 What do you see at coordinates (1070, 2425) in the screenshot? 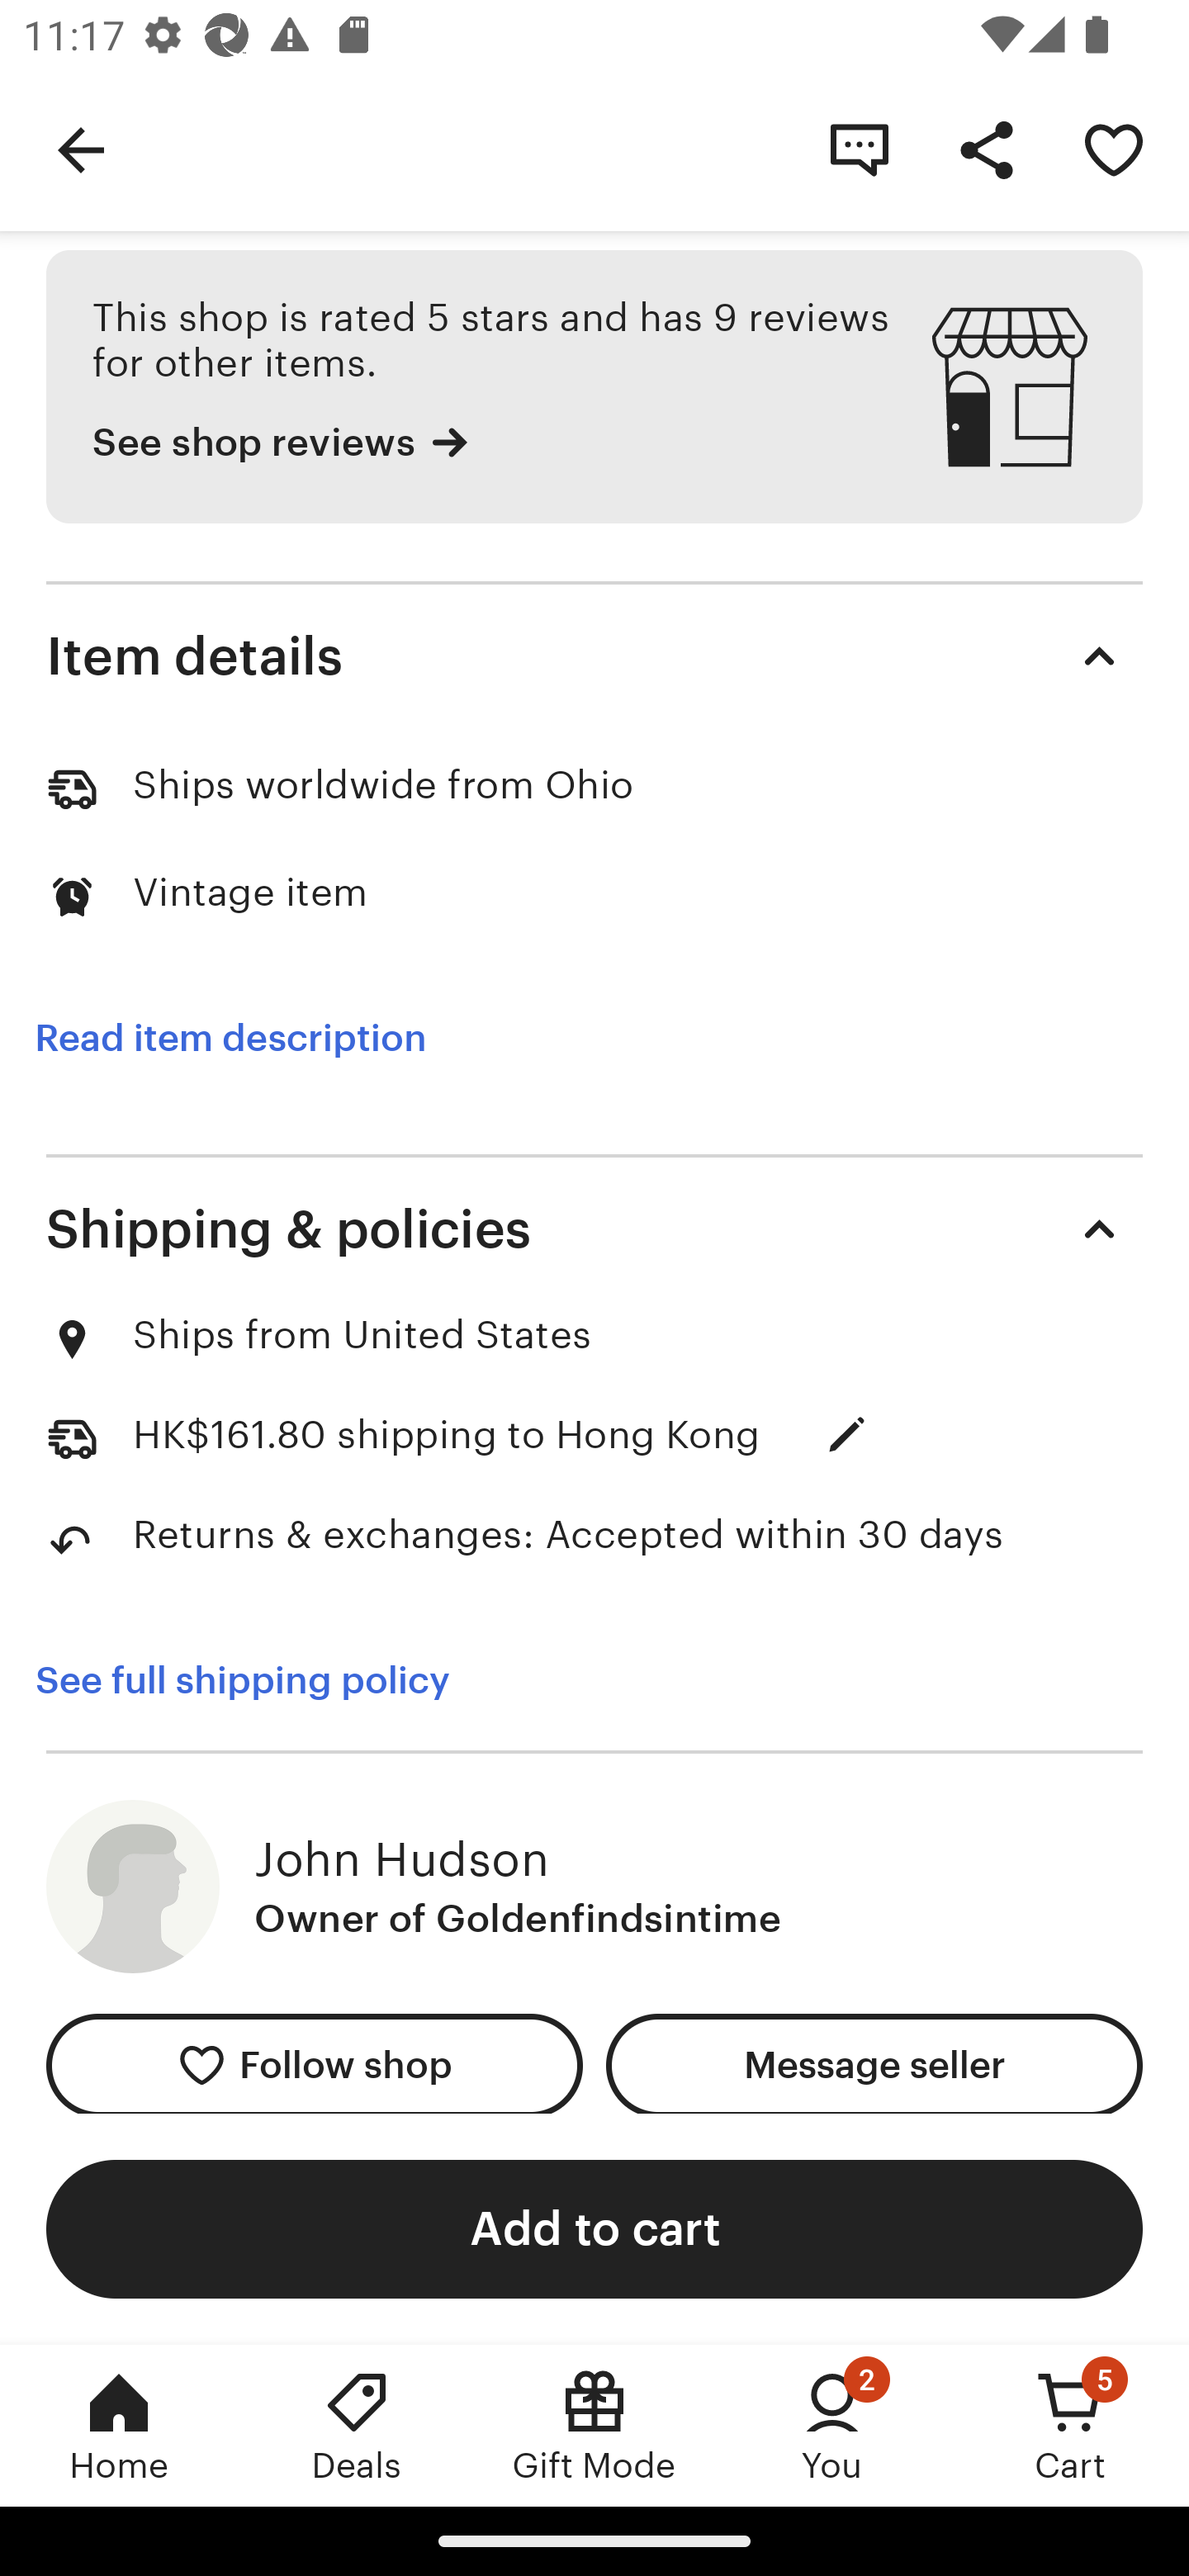
I see `Cart, 5 new notifications Cart` at bounding box center [1070, 2425].